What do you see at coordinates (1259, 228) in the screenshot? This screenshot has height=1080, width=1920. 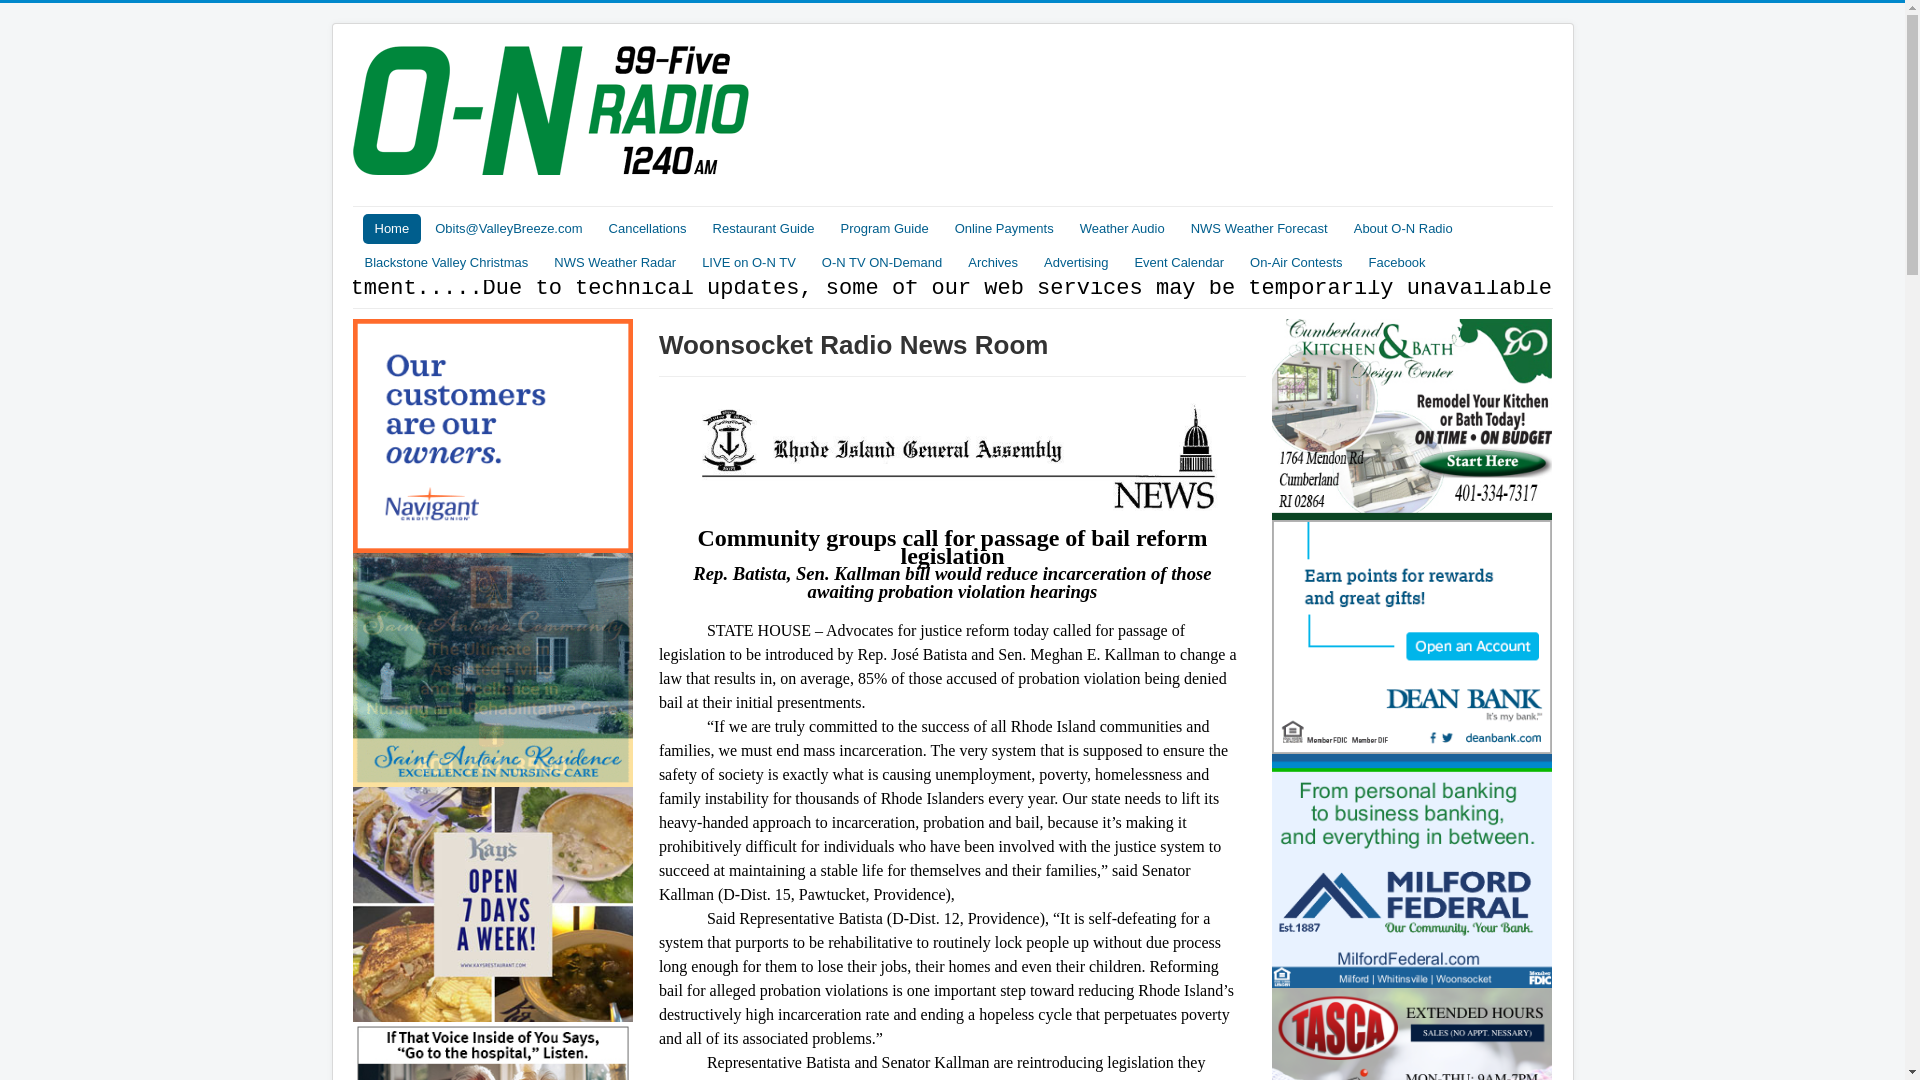 I see `NWS Weather Forecast` at bounding box center [1259, 228].